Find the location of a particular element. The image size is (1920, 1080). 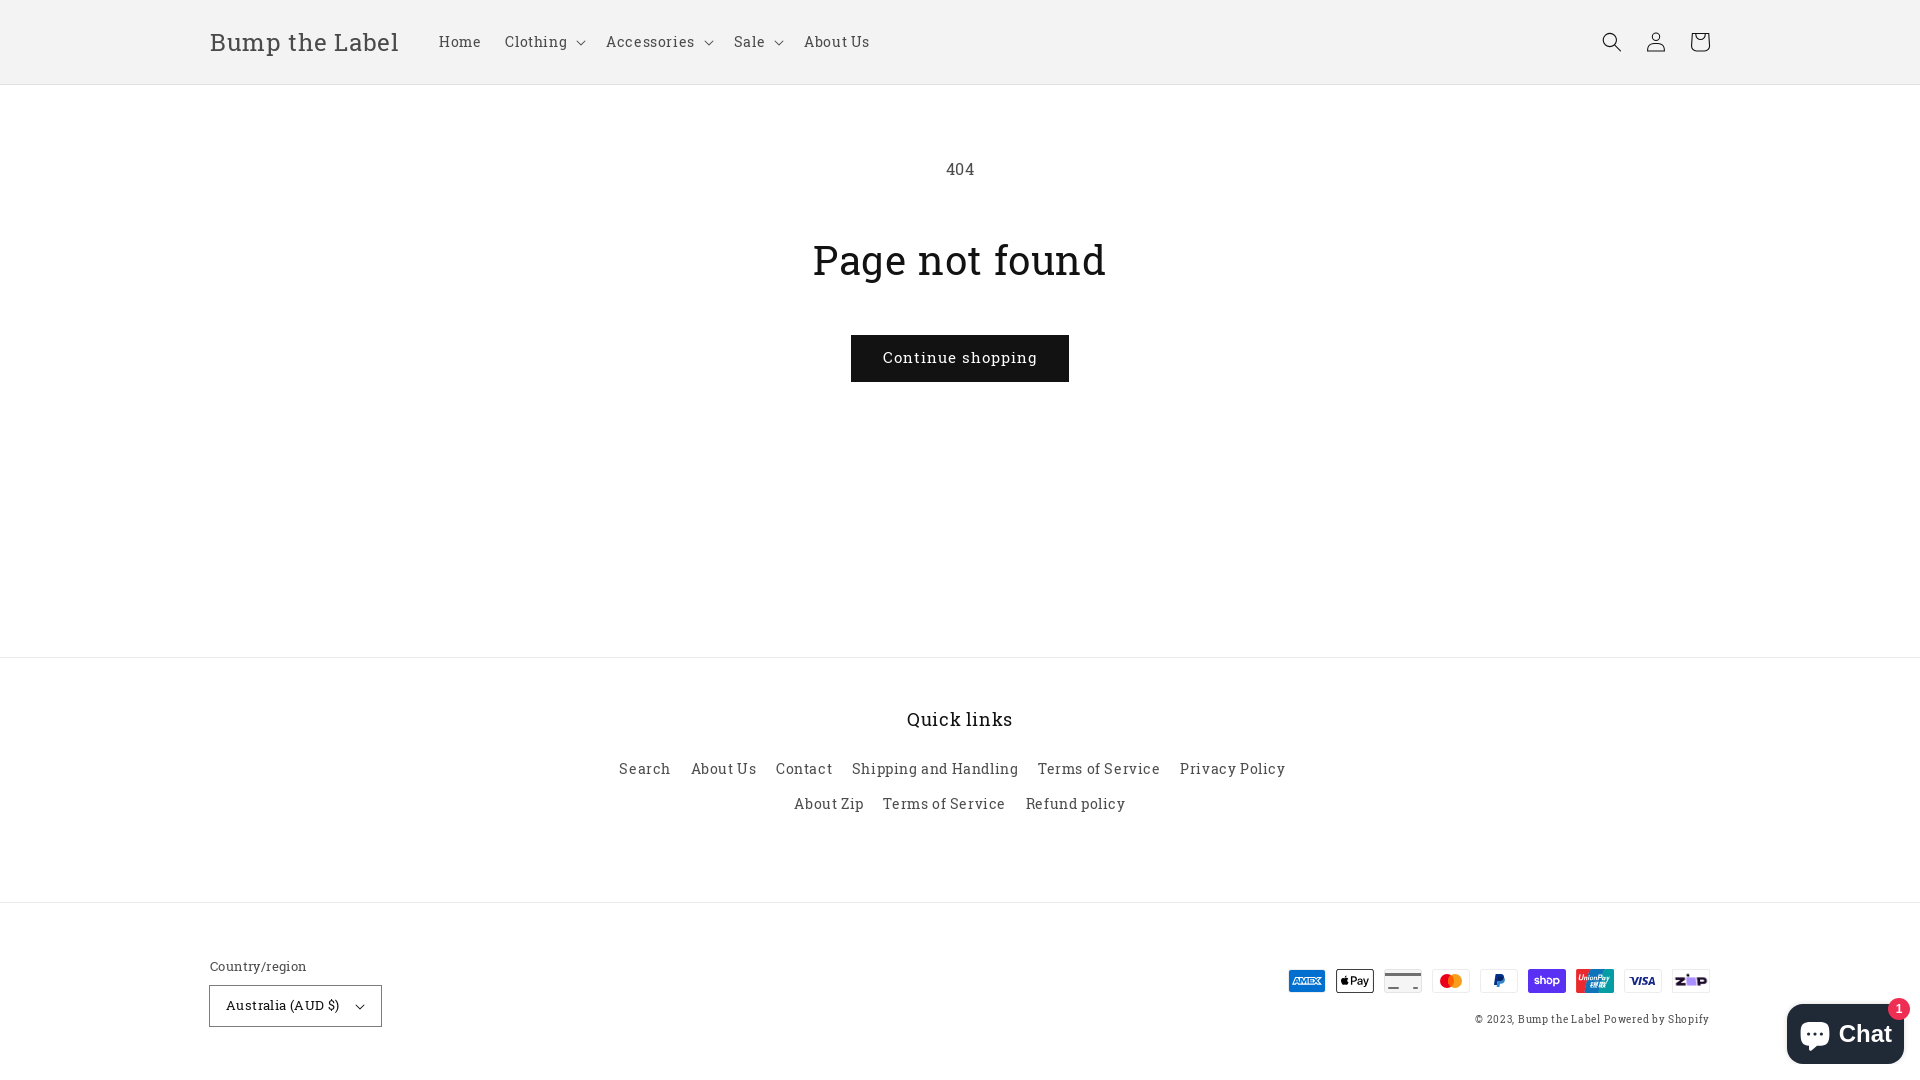

Terms of Service is located at coordinates (944, 804).